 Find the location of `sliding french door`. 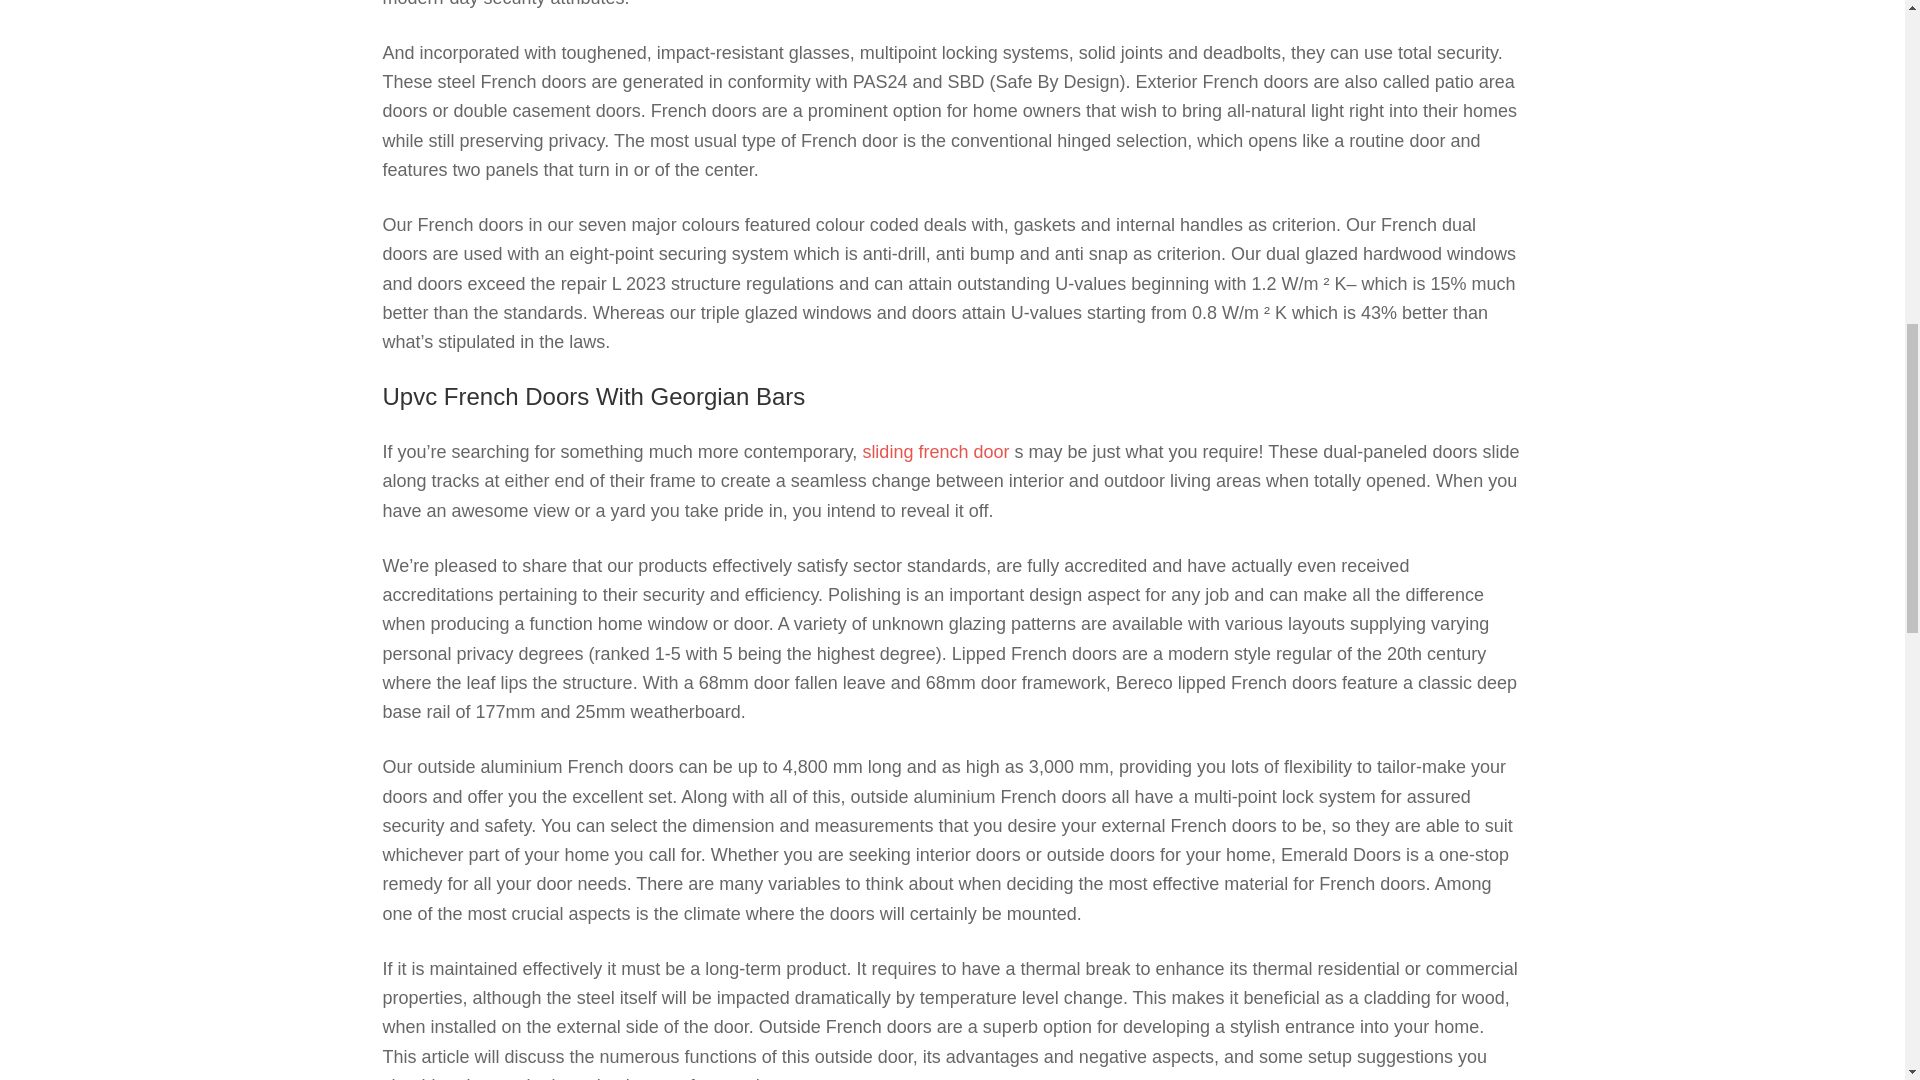

sliding french door is located at coordinates (936, 452).